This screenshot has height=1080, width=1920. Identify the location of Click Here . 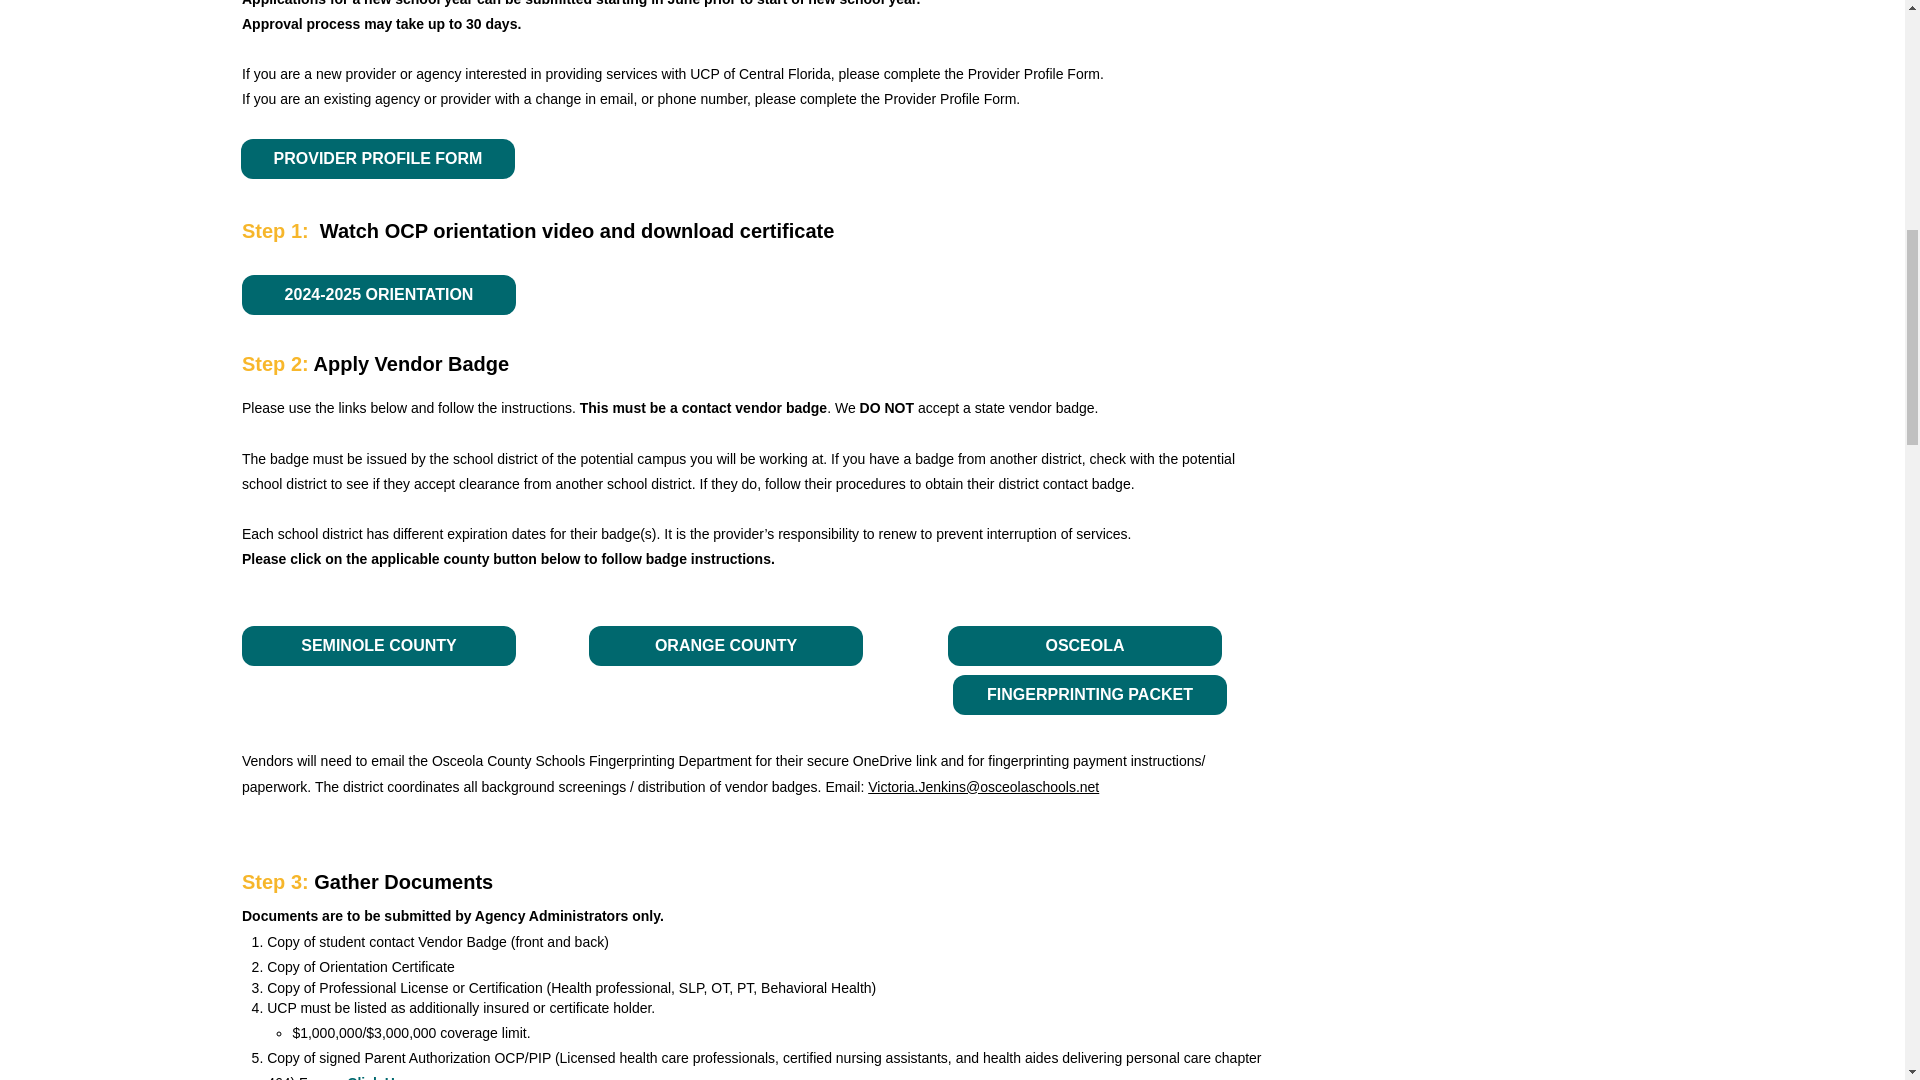
(380, 1077).